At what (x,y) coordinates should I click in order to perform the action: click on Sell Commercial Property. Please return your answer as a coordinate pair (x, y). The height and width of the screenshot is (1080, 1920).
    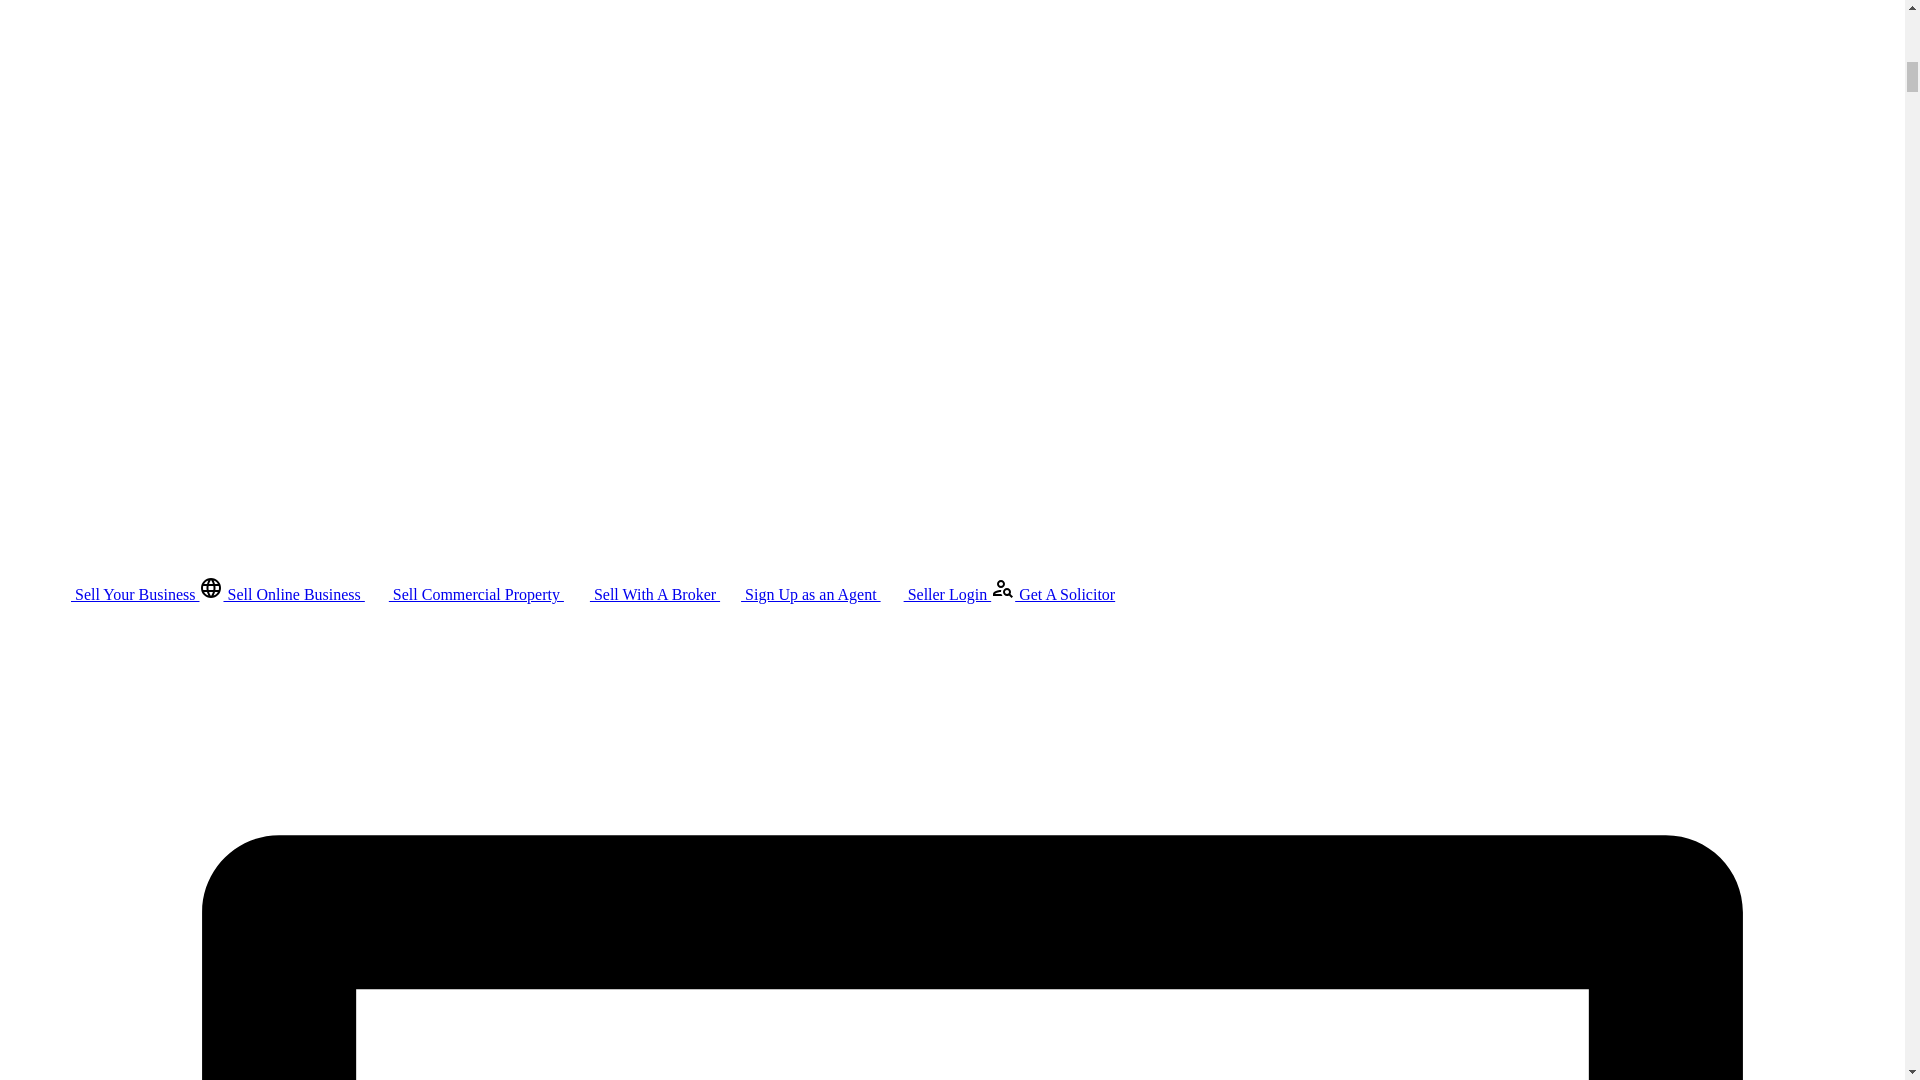
    Looking at the image, I should click on (464, 594).